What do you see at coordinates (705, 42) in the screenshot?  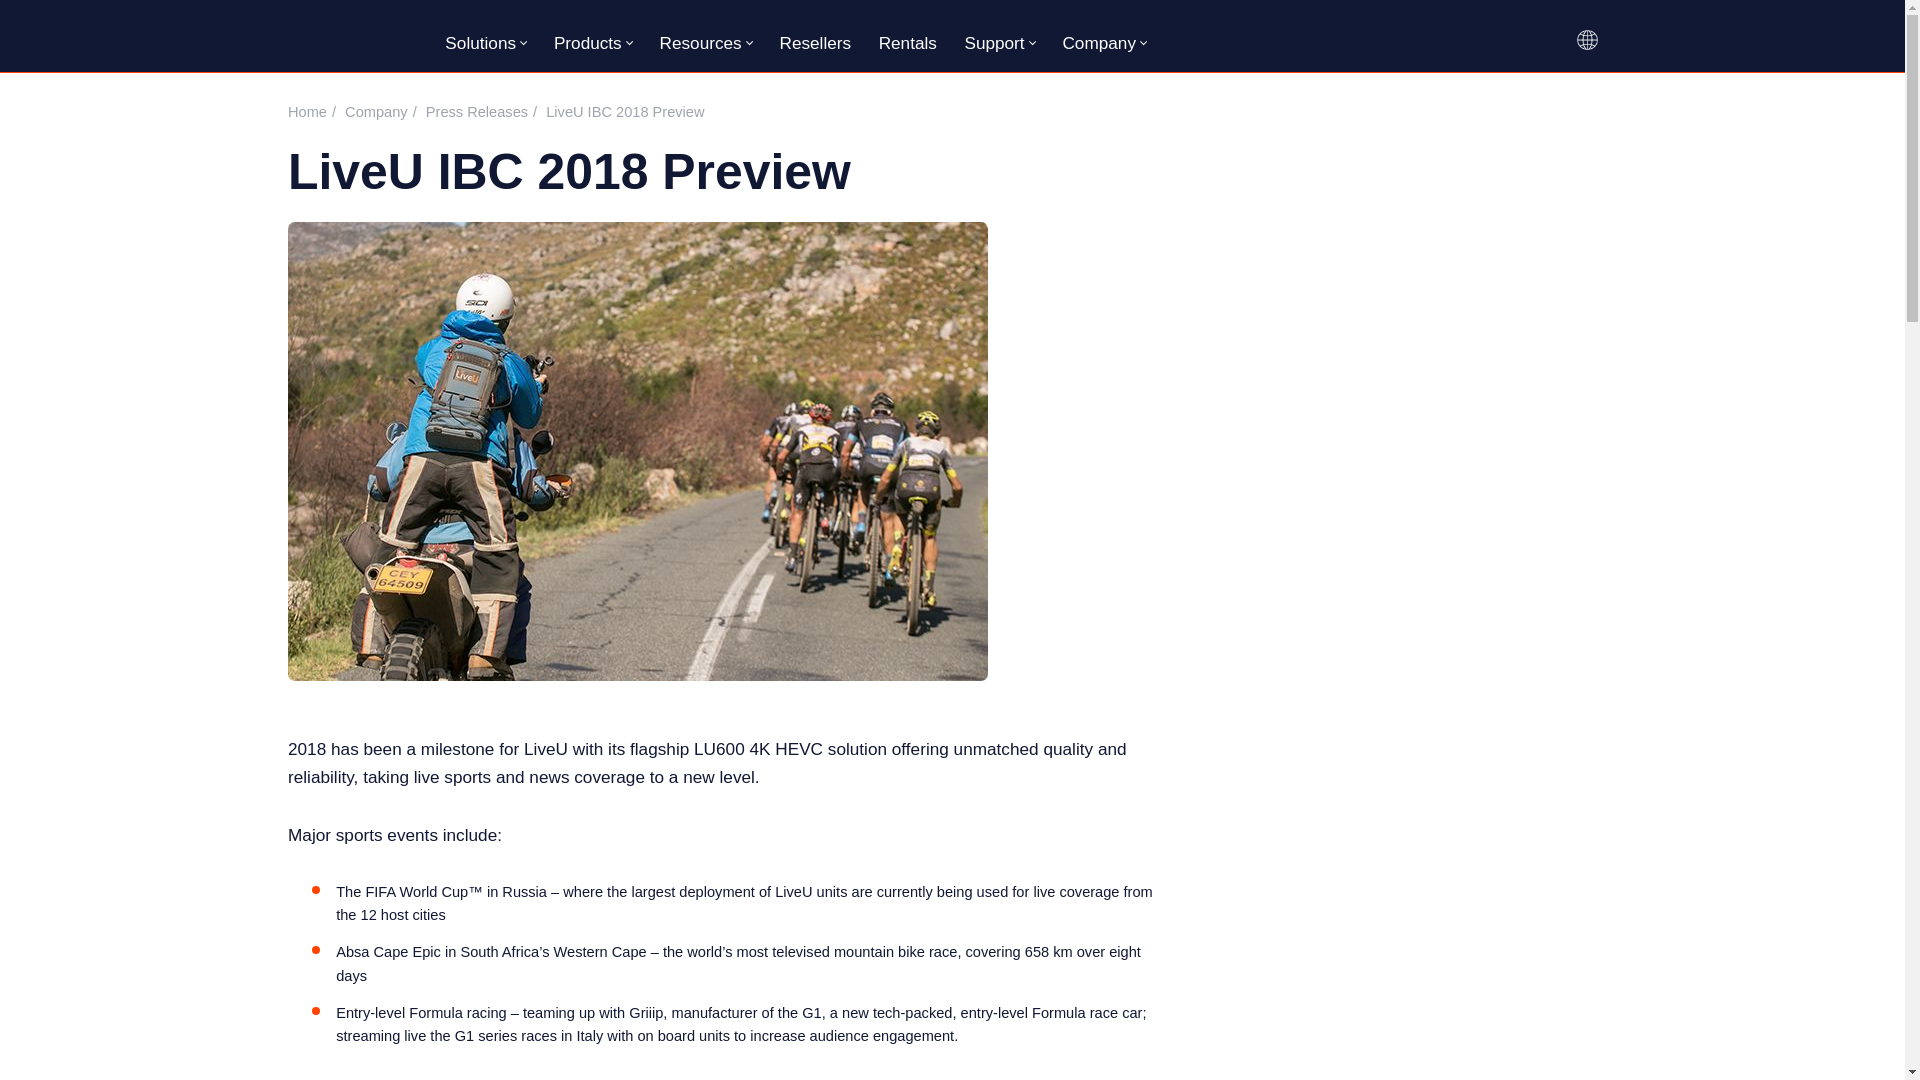 I see `Resources` at bounding box center [705, 42].